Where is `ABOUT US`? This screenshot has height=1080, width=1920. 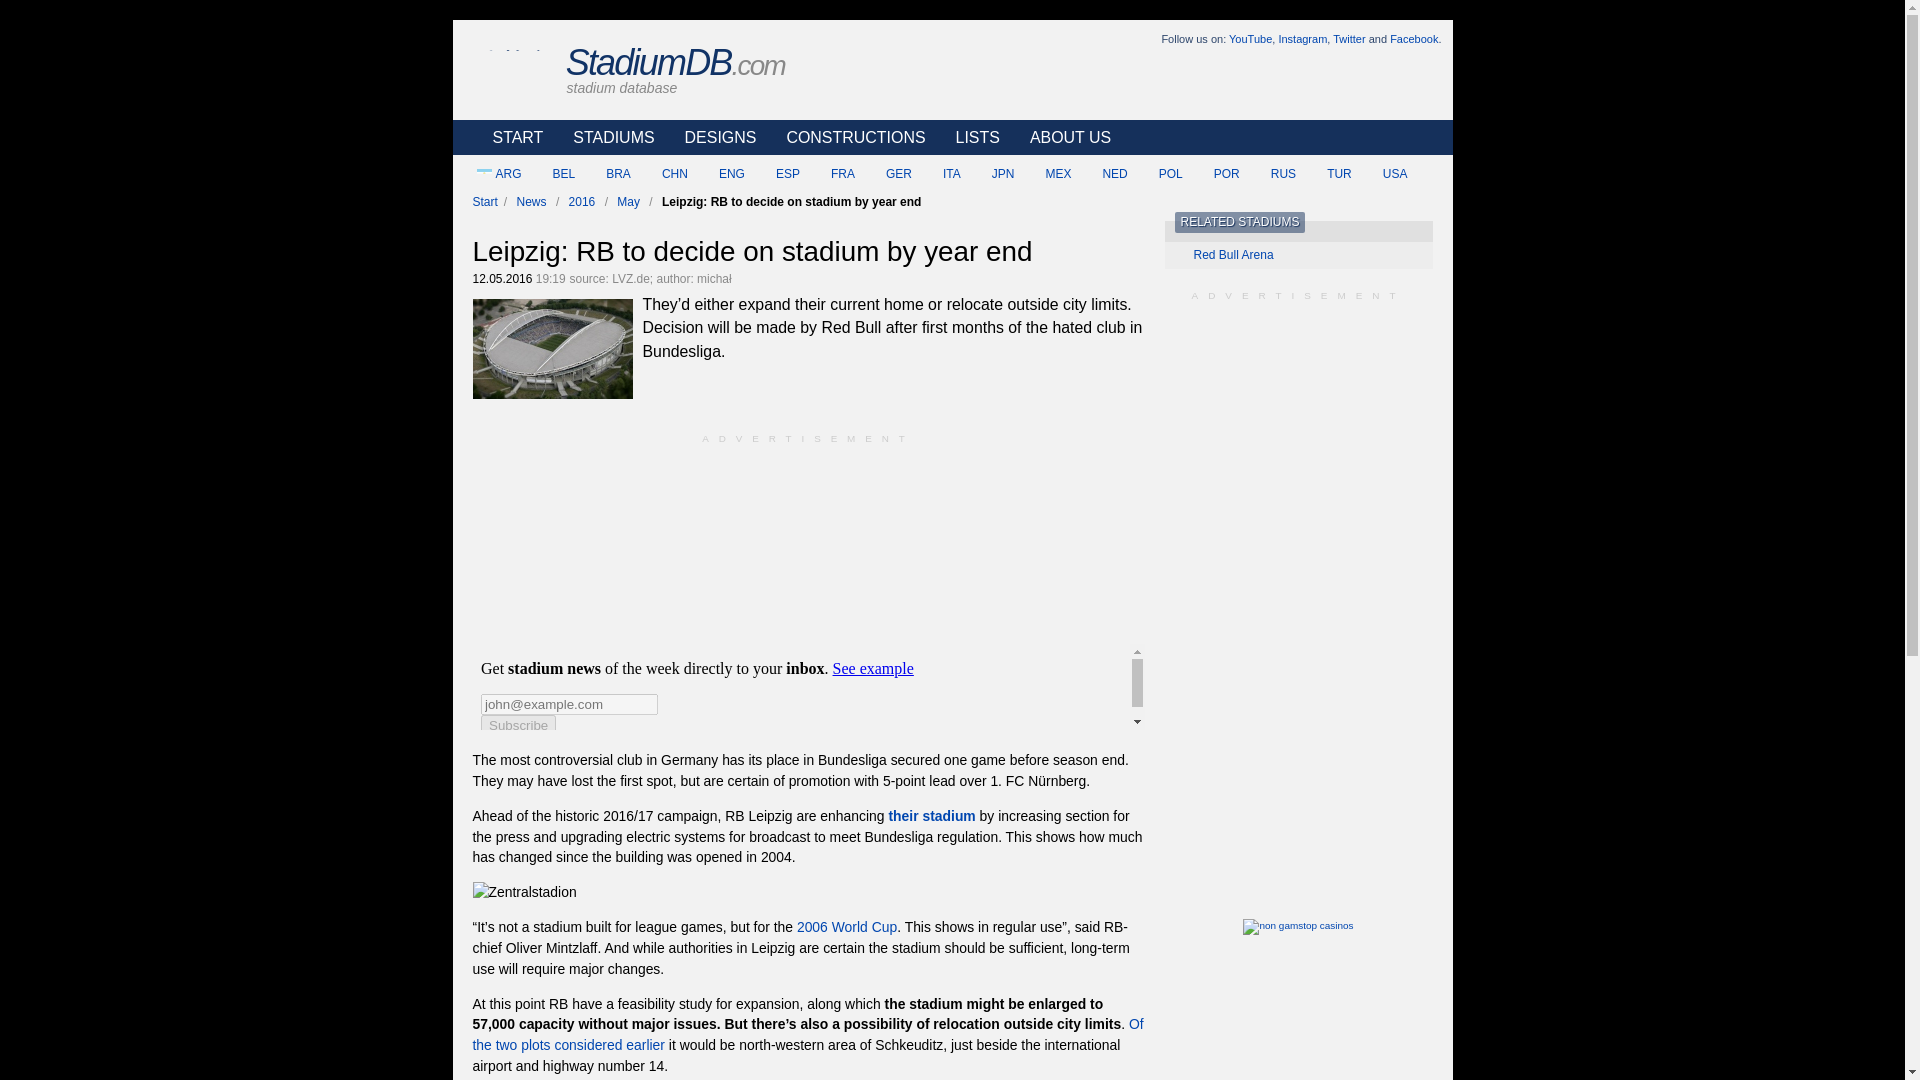
ABOUT US is located at coordinates (1065, 137).